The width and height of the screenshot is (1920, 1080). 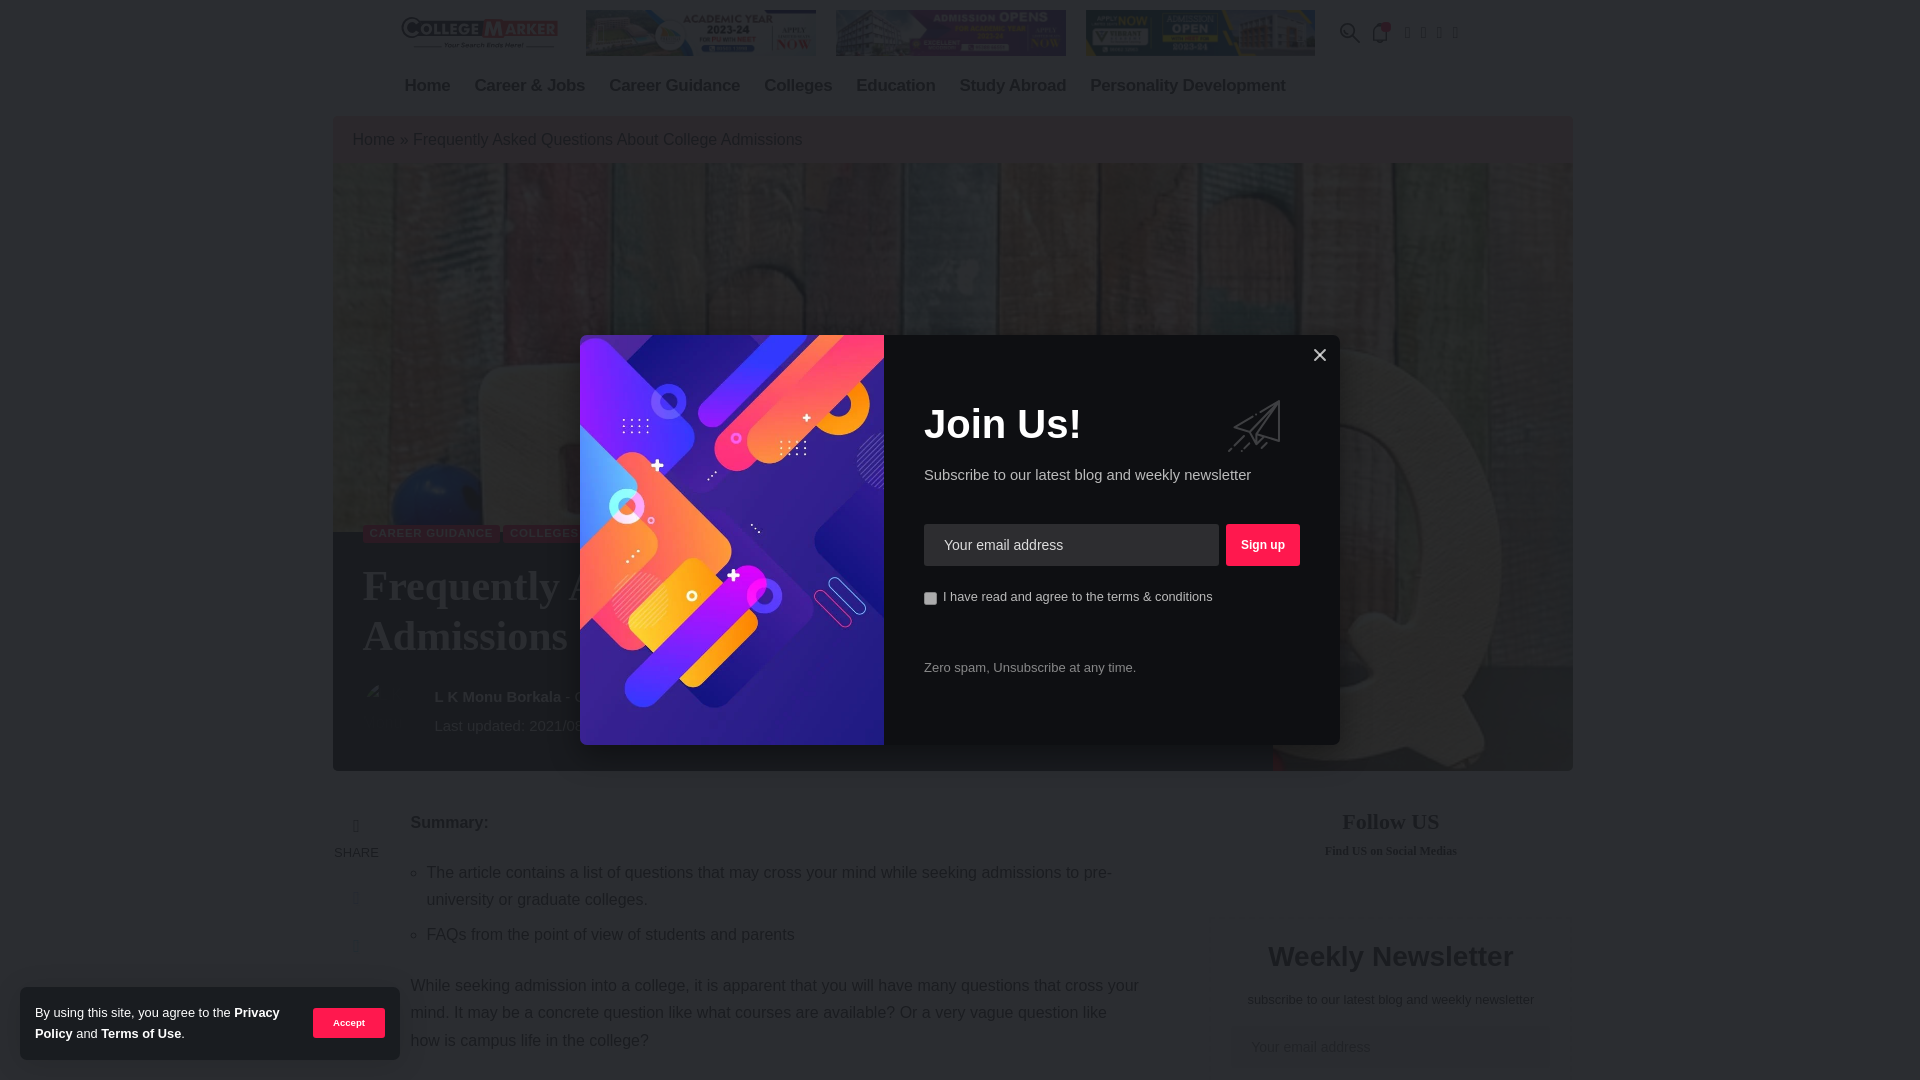 I want to click on Terms of Use, so click(x=140, y=1034).